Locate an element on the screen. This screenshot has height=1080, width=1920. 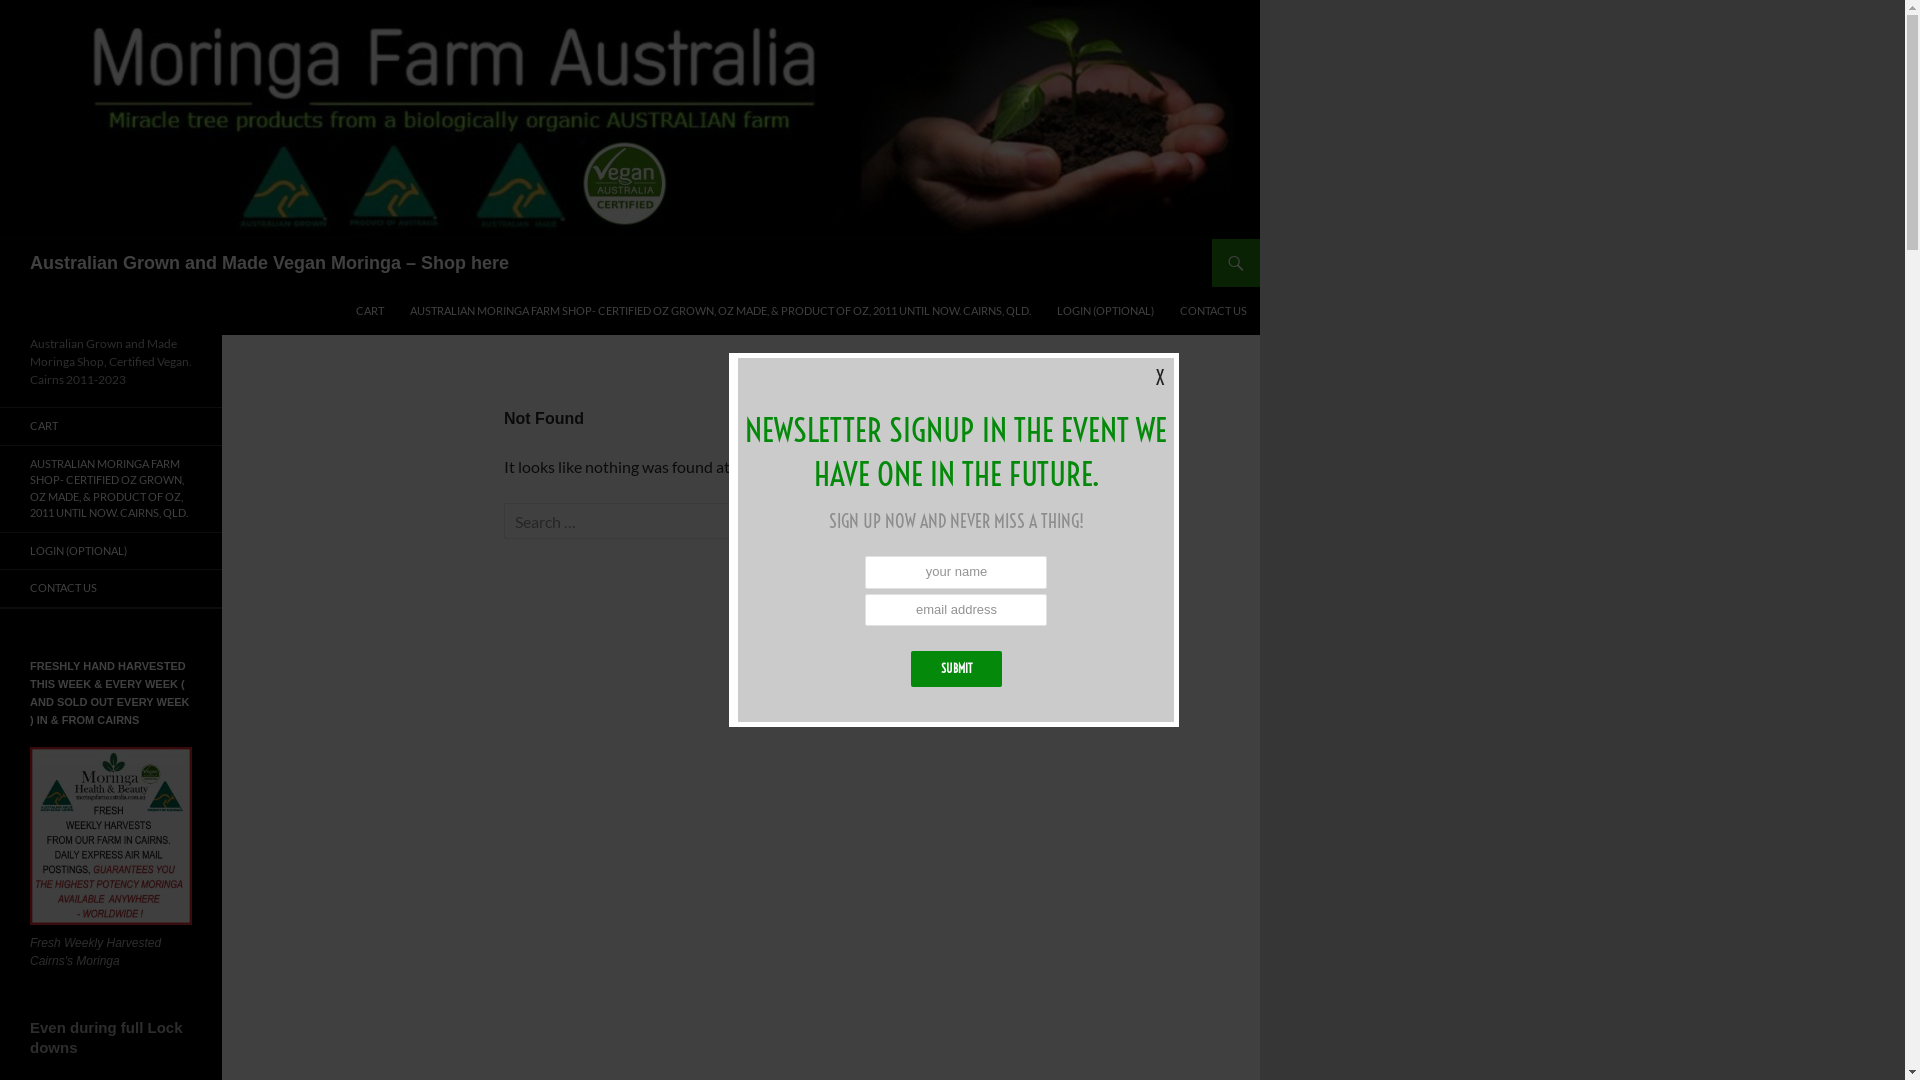
SKIP TO CONTENT is located at coordinates (356, 286).